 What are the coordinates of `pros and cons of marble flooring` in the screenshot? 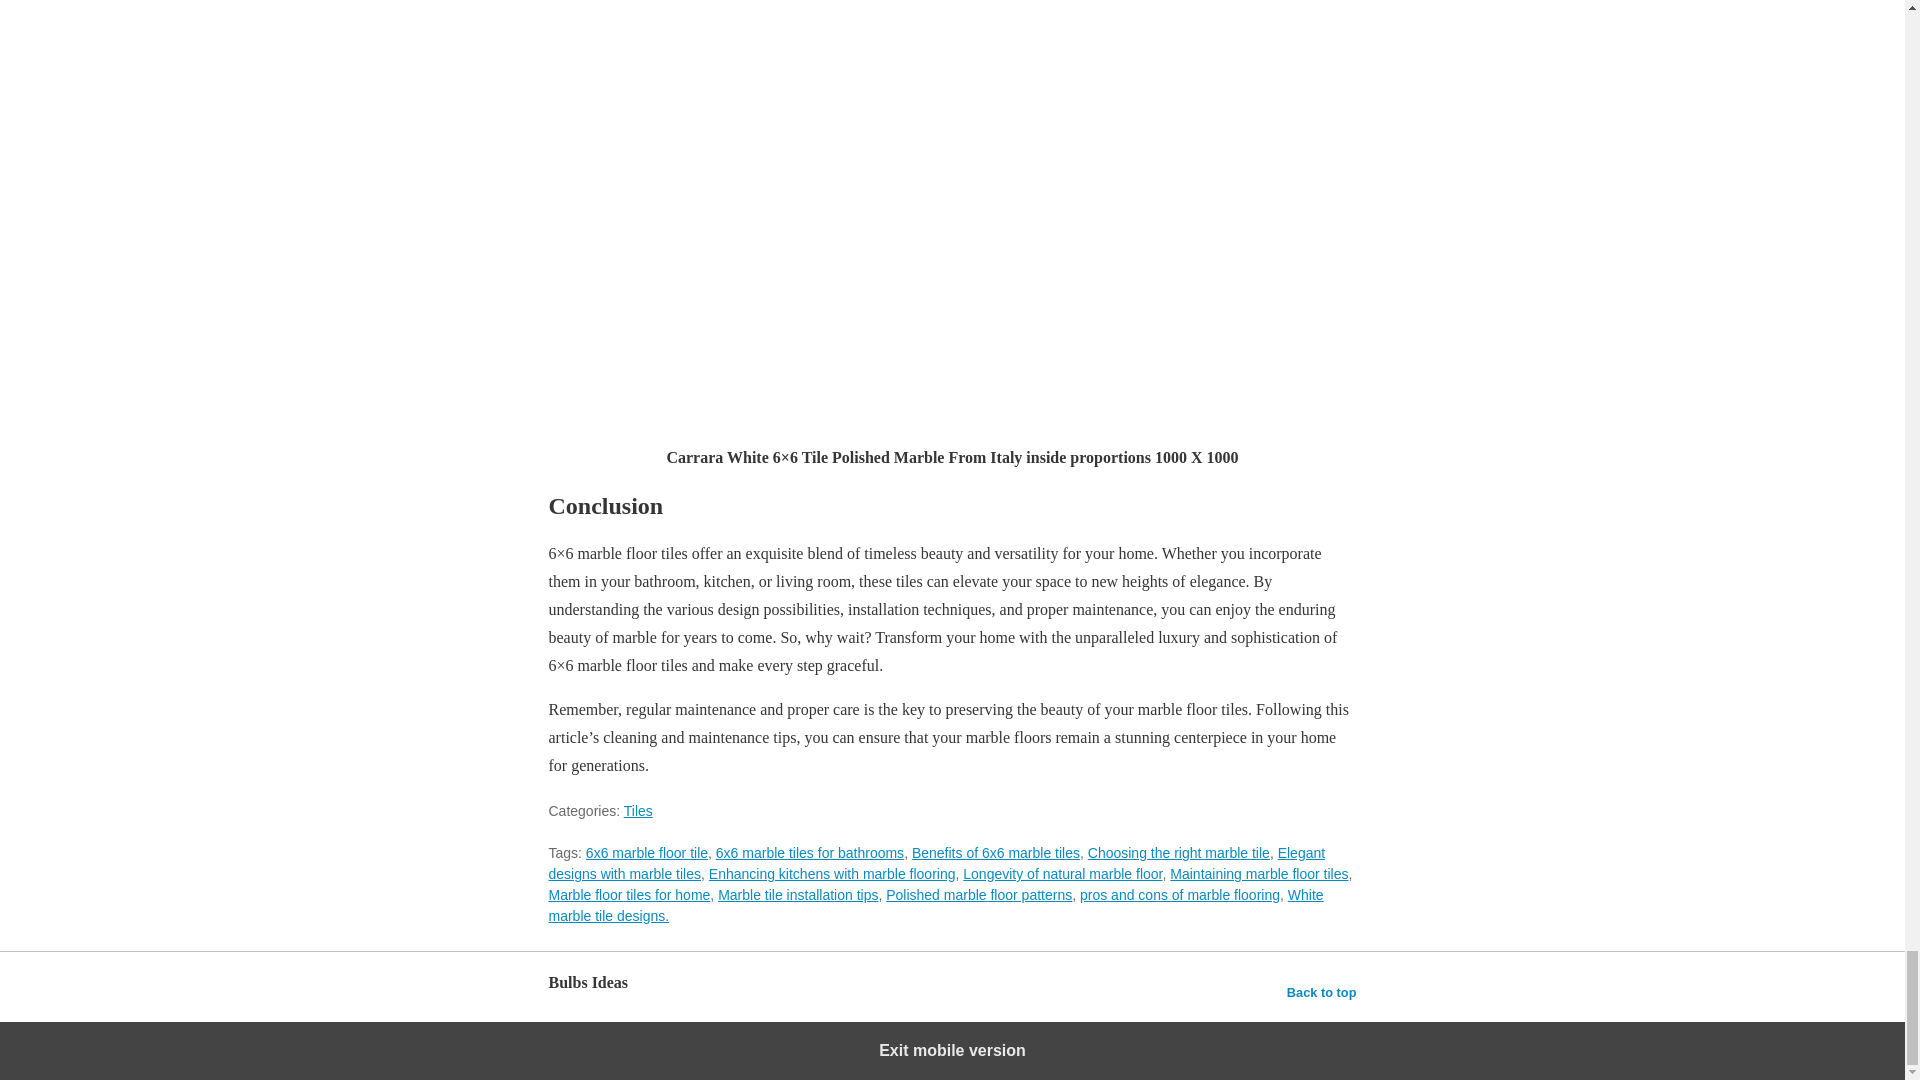 It's located at (1180, 894).